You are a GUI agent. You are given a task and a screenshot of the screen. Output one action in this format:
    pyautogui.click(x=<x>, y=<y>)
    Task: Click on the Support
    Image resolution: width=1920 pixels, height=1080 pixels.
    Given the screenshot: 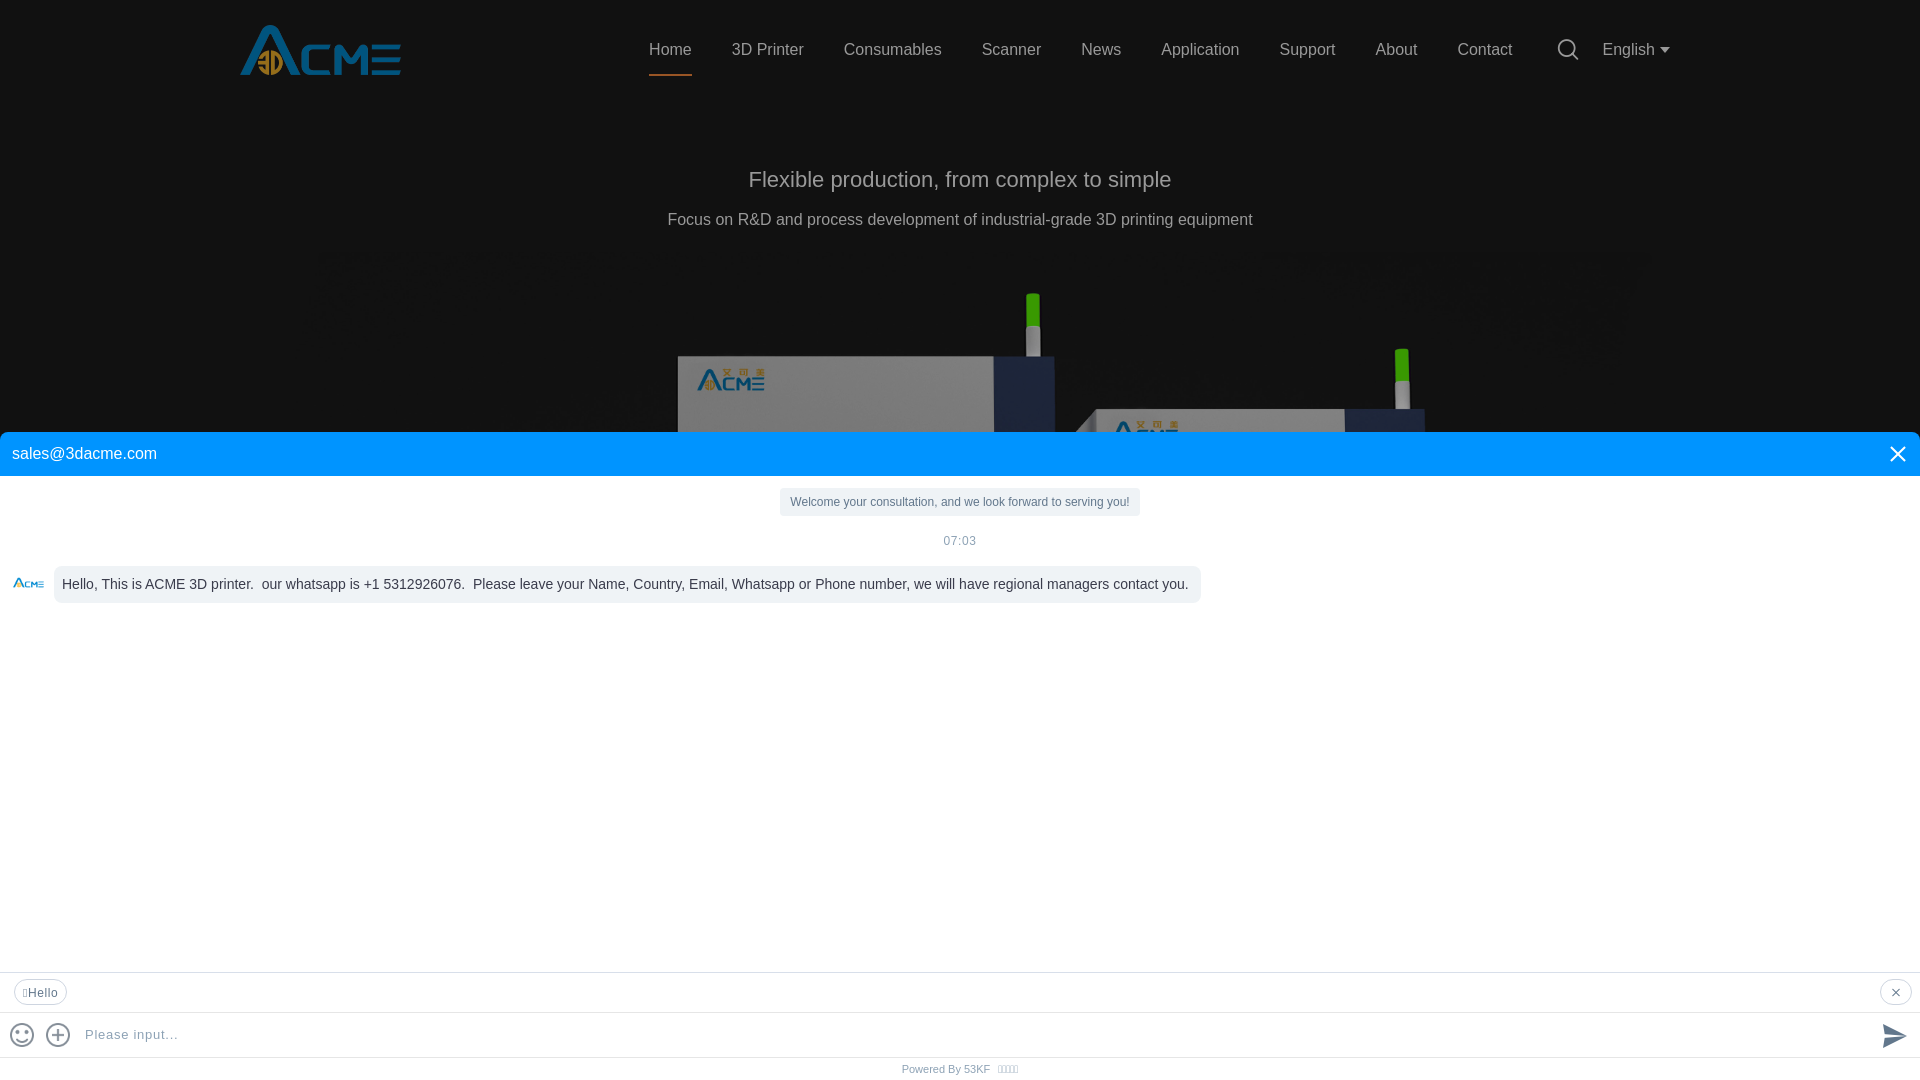 What is the action you would take?
    pyautogui.click(x=1308, y=50)
    